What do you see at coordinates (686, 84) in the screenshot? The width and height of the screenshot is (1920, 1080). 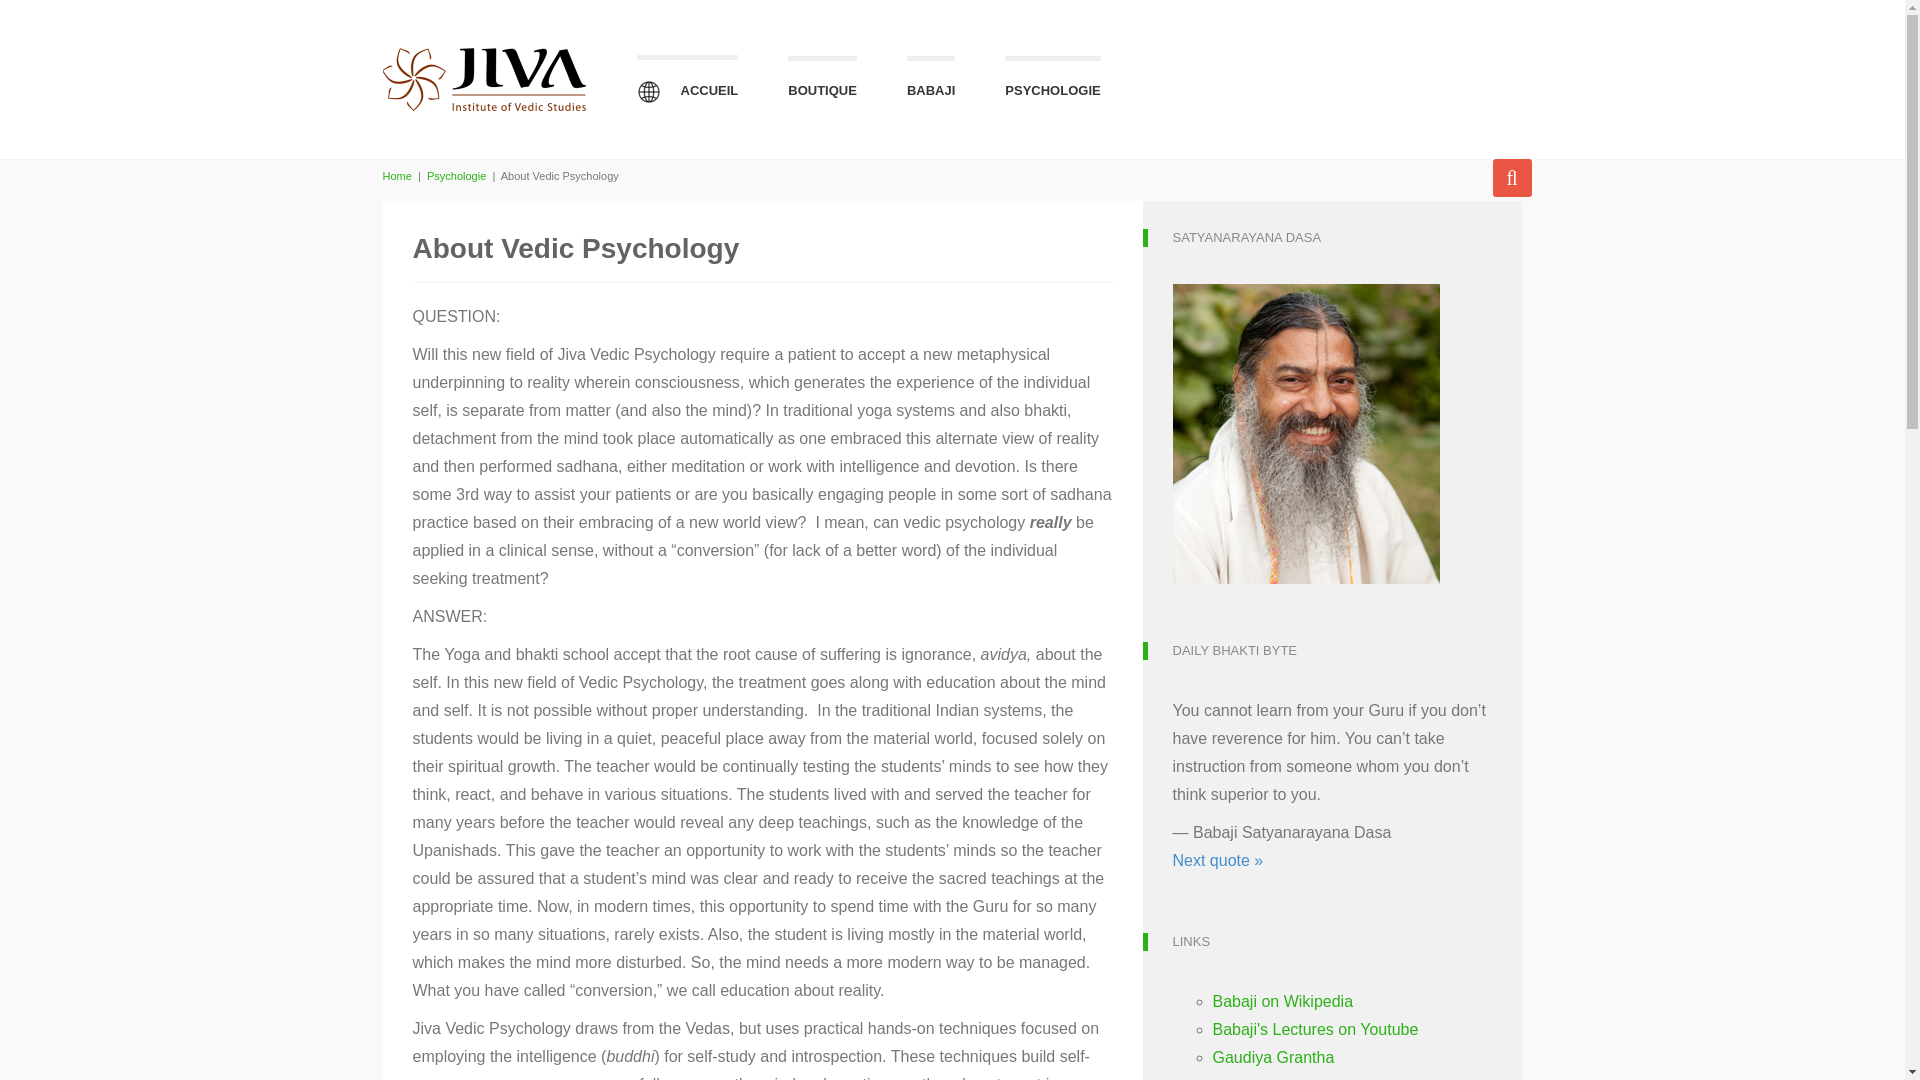 I see `ACCUEIL` at bounding box center [686, 84].